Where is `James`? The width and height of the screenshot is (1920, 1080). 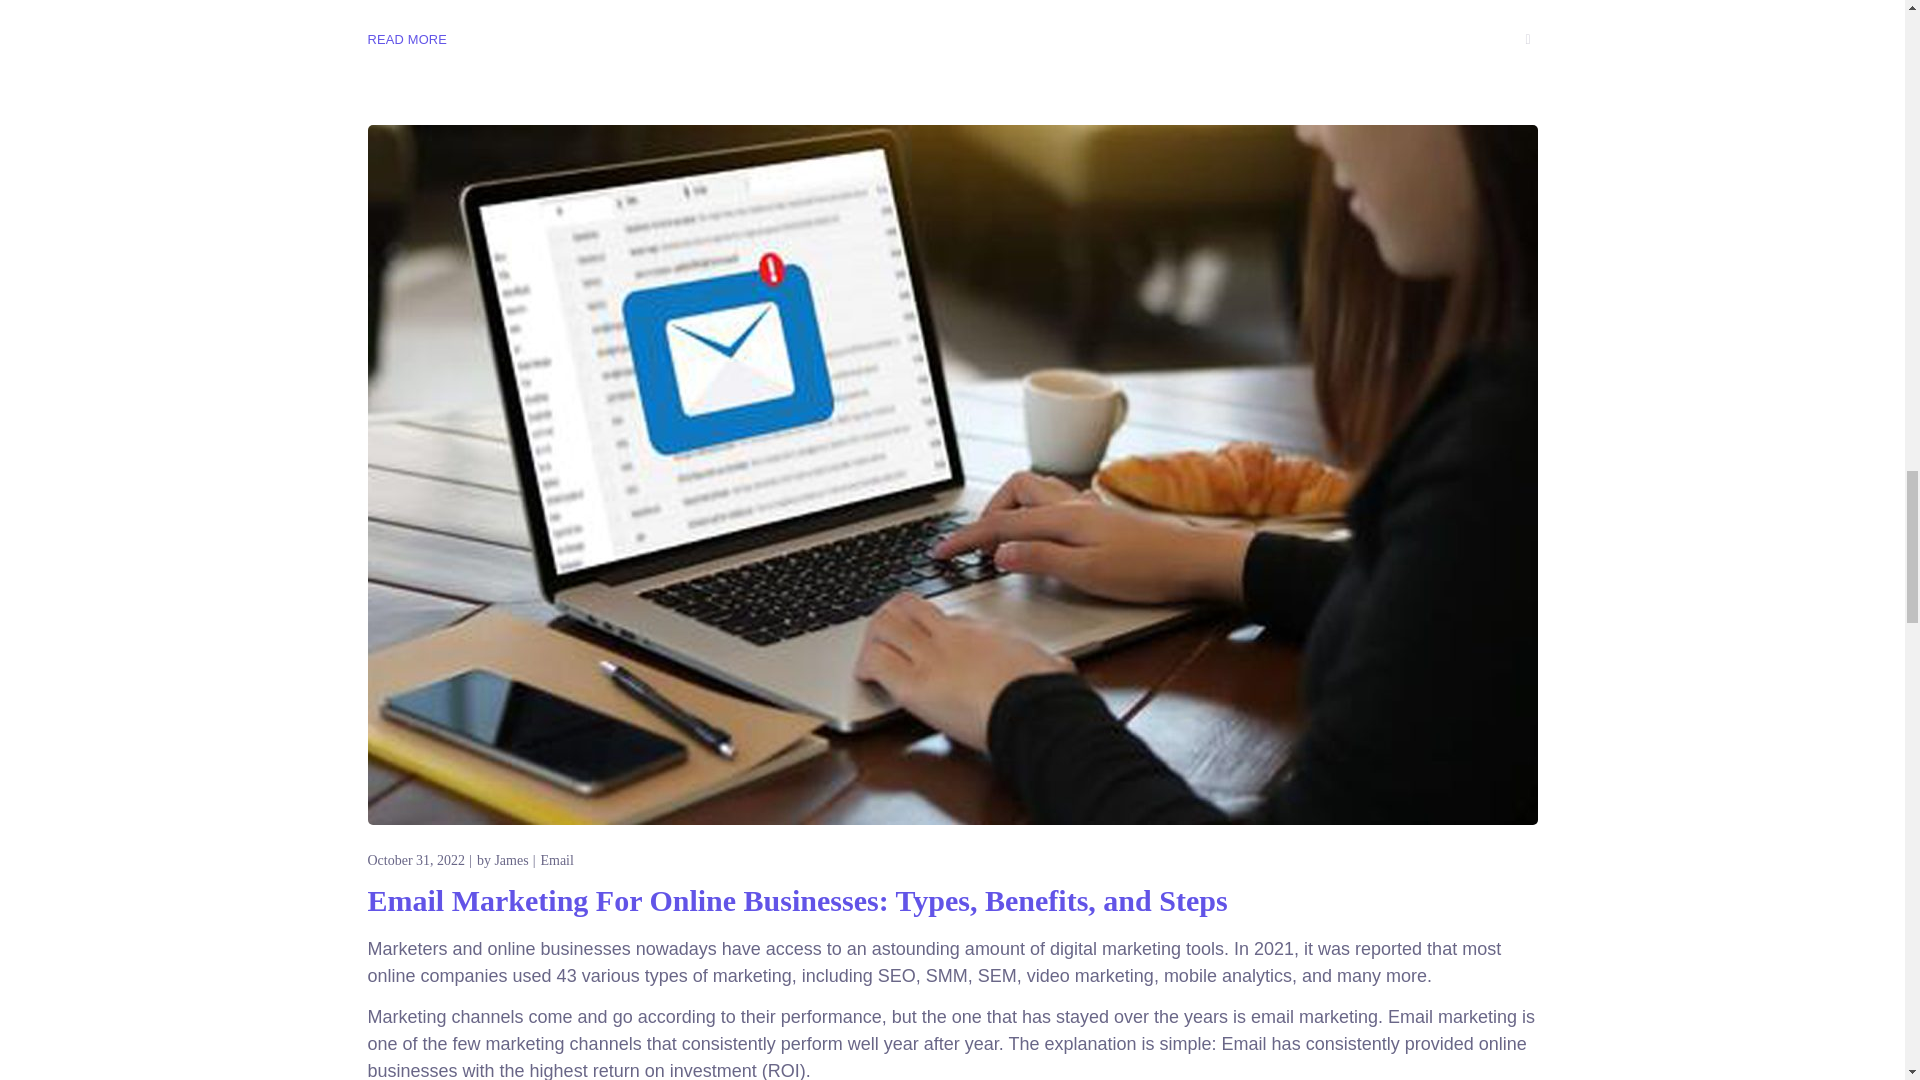
James is located at coordinates (510, 860).